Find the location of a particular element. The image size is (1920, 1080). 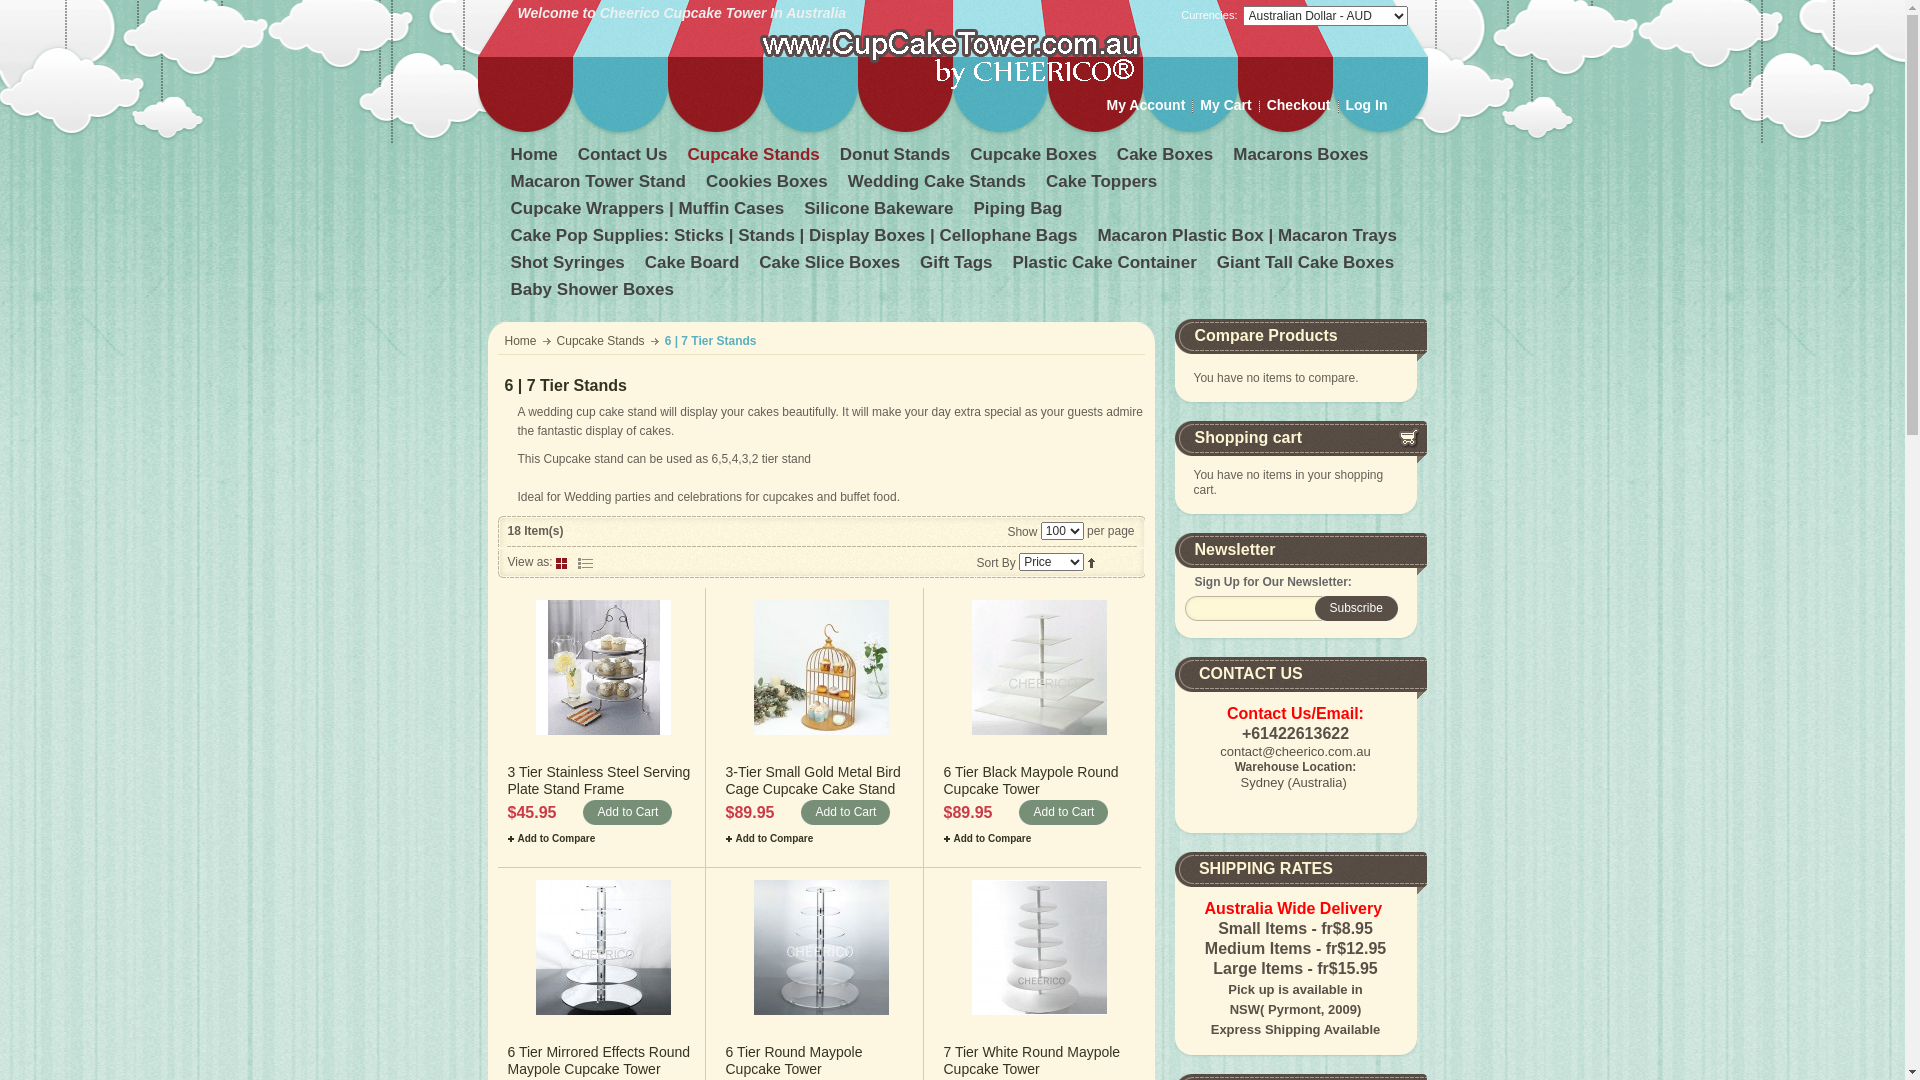

3 Tier Stainless Steel Serving Plate Stand Frame is located at coordinates (604, 668).